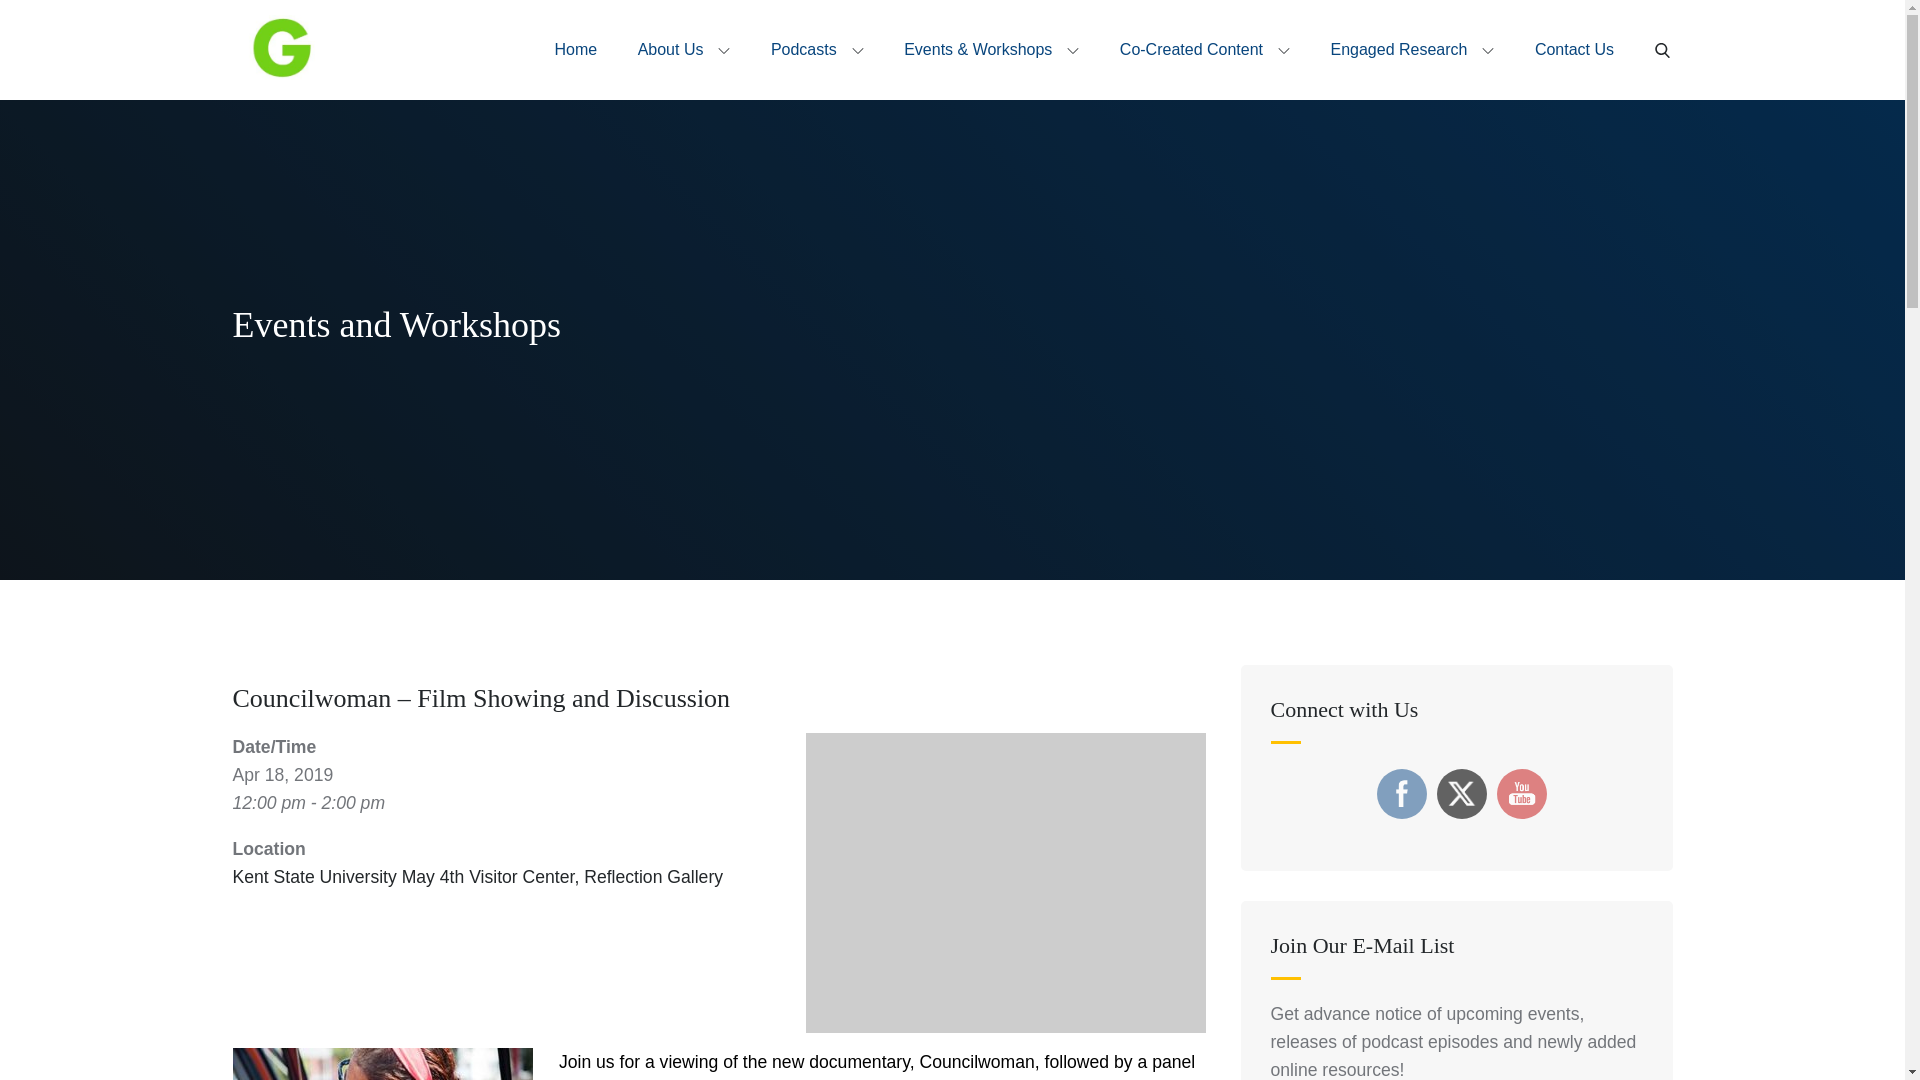  What do you see at coordinates (1412, 50) in the screenshot?
I see `Engaged Research` at bounding box center [1412, 50].